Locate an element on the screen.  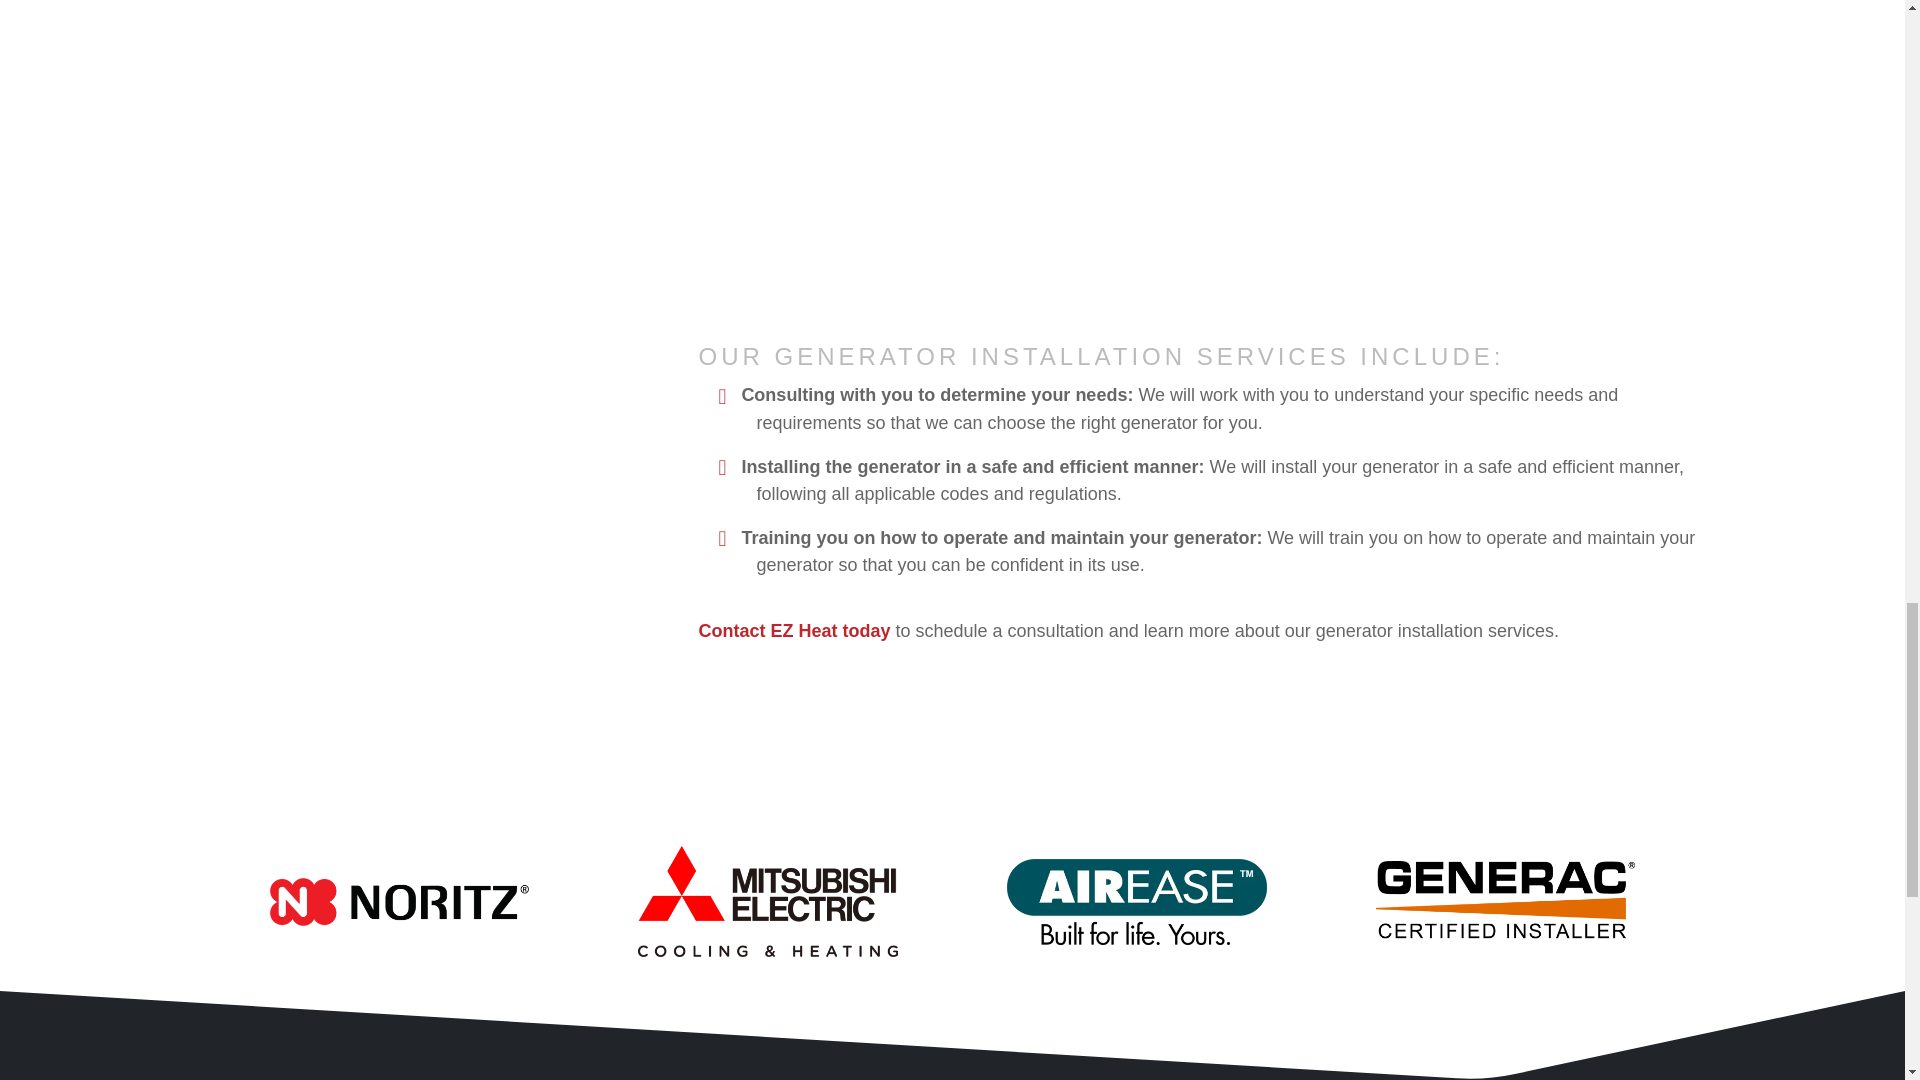
Contact EZ Heat today is located at coordinates (794, 631).